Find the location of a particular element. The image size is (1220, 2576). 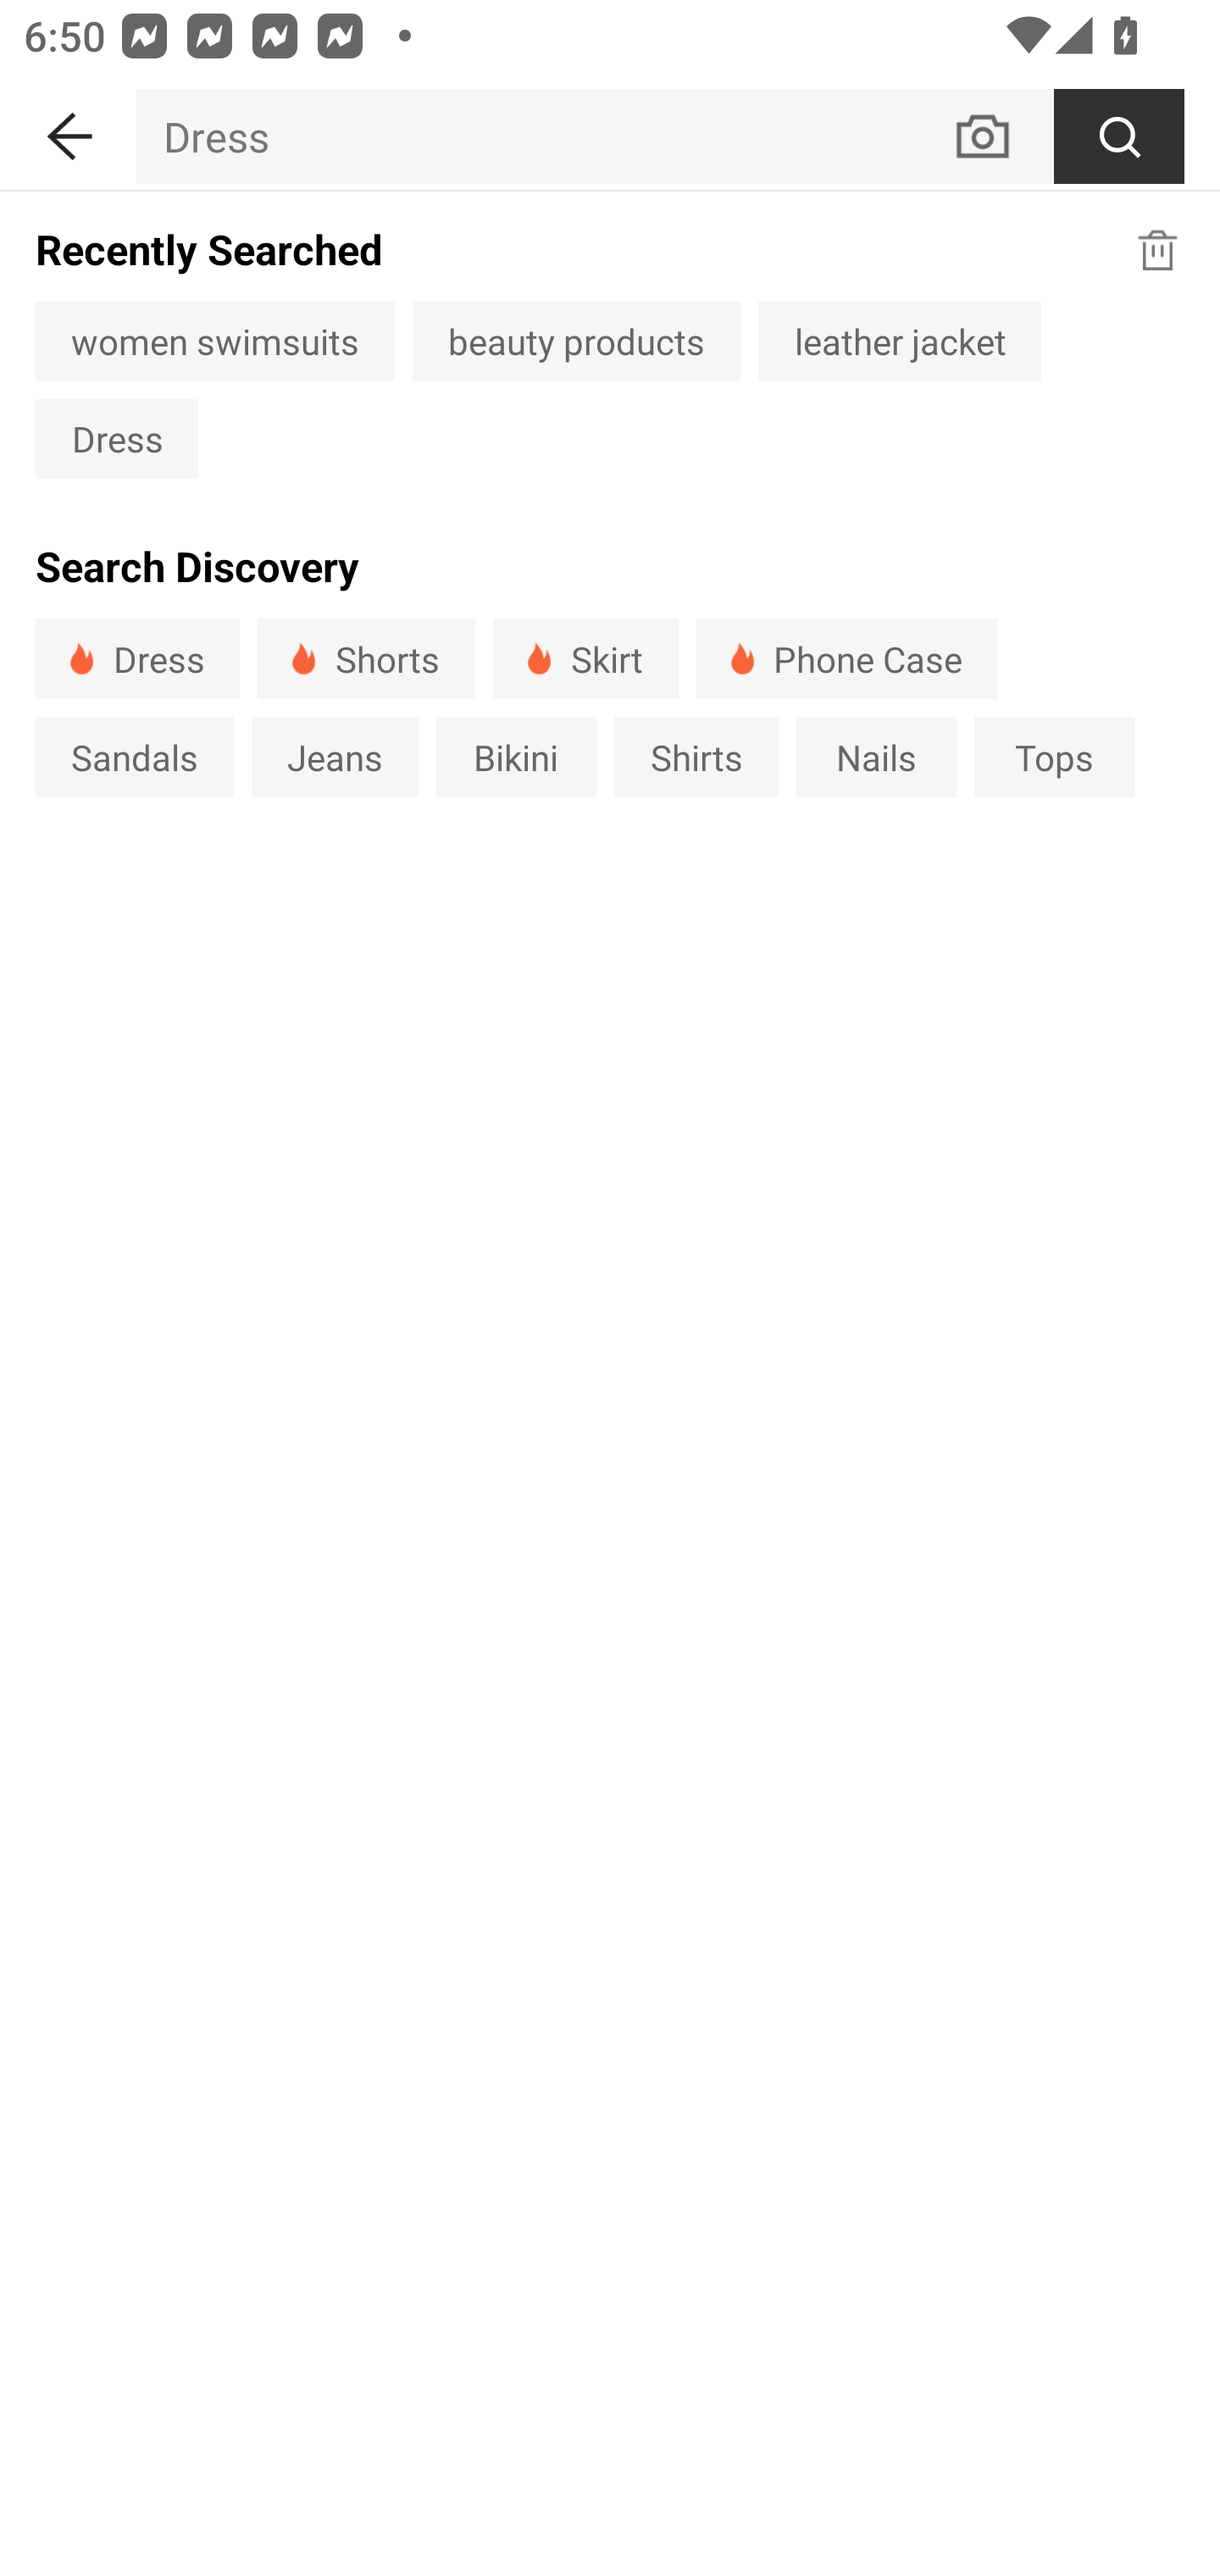

Skirt is located at coordinates (585, 658).